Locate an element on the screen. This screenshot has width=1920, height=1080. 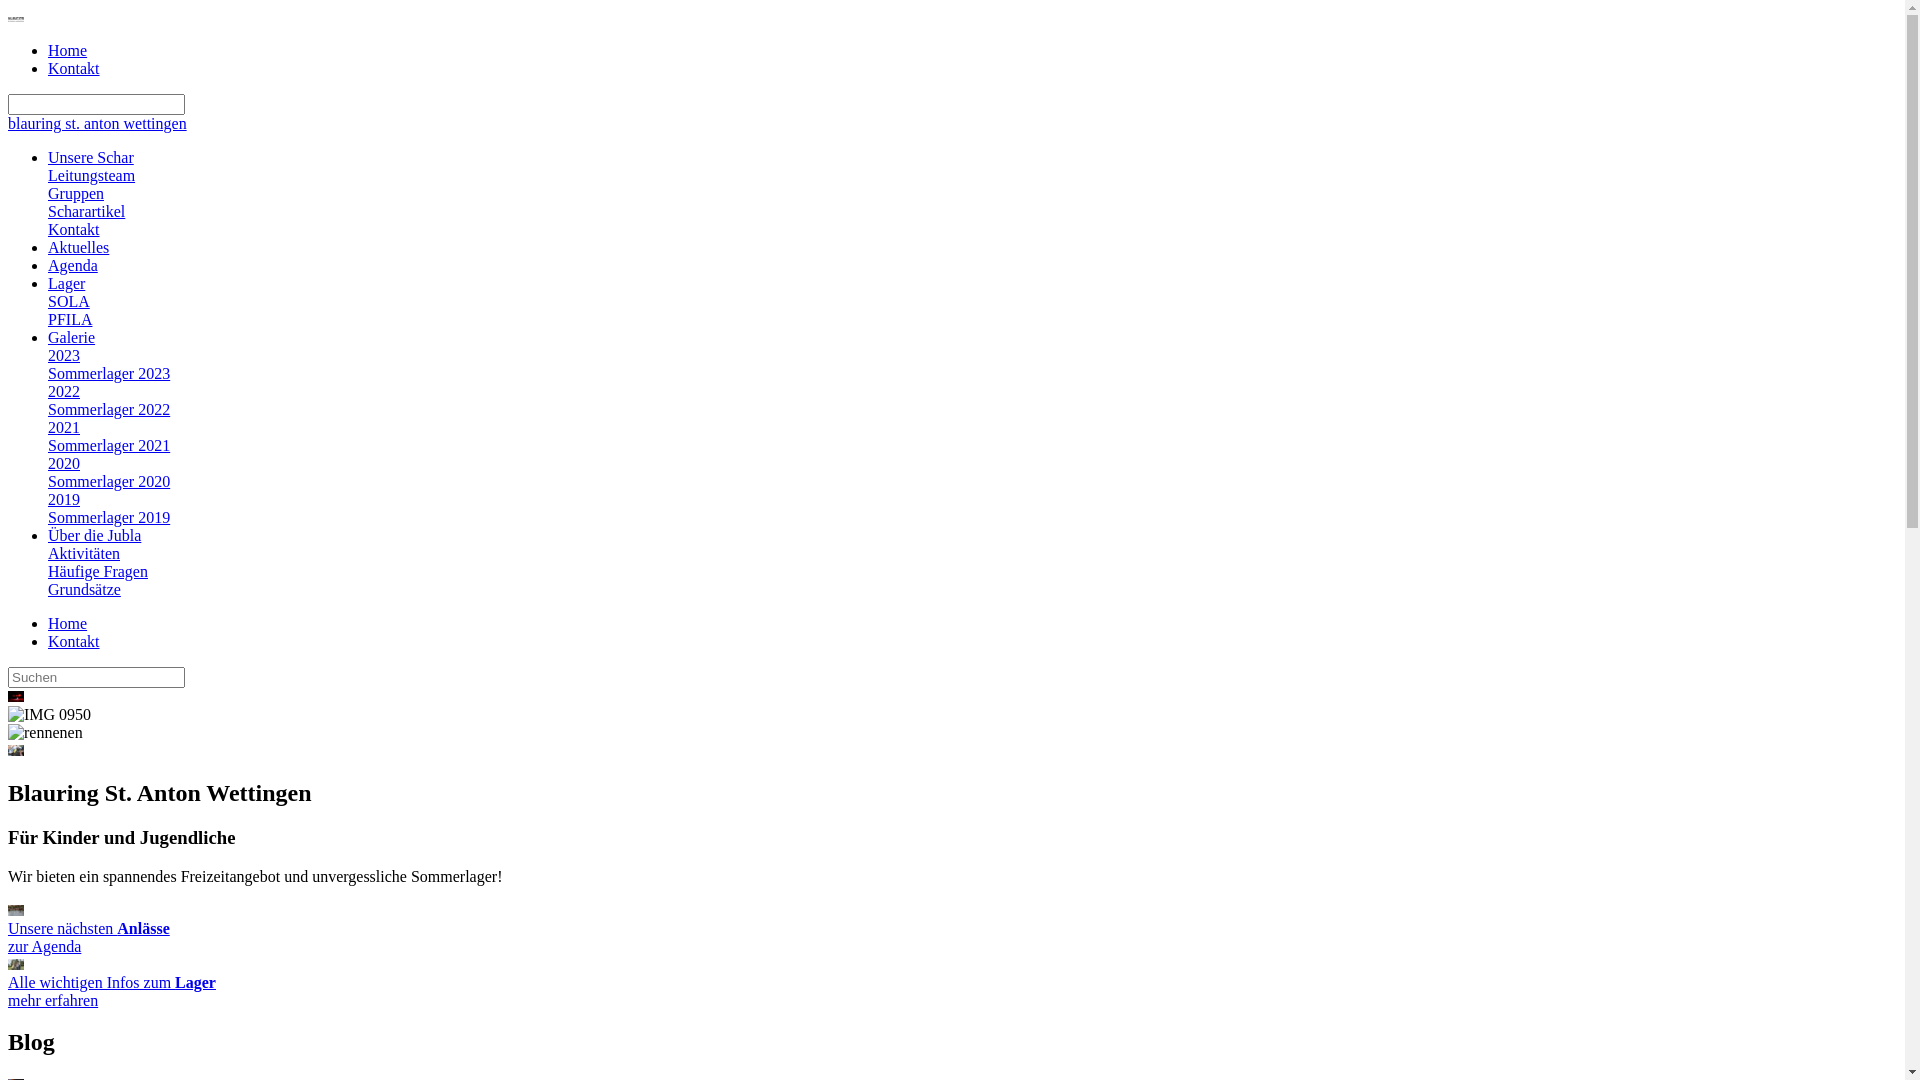
mehr erfahren is located at coordinates (16, 964).